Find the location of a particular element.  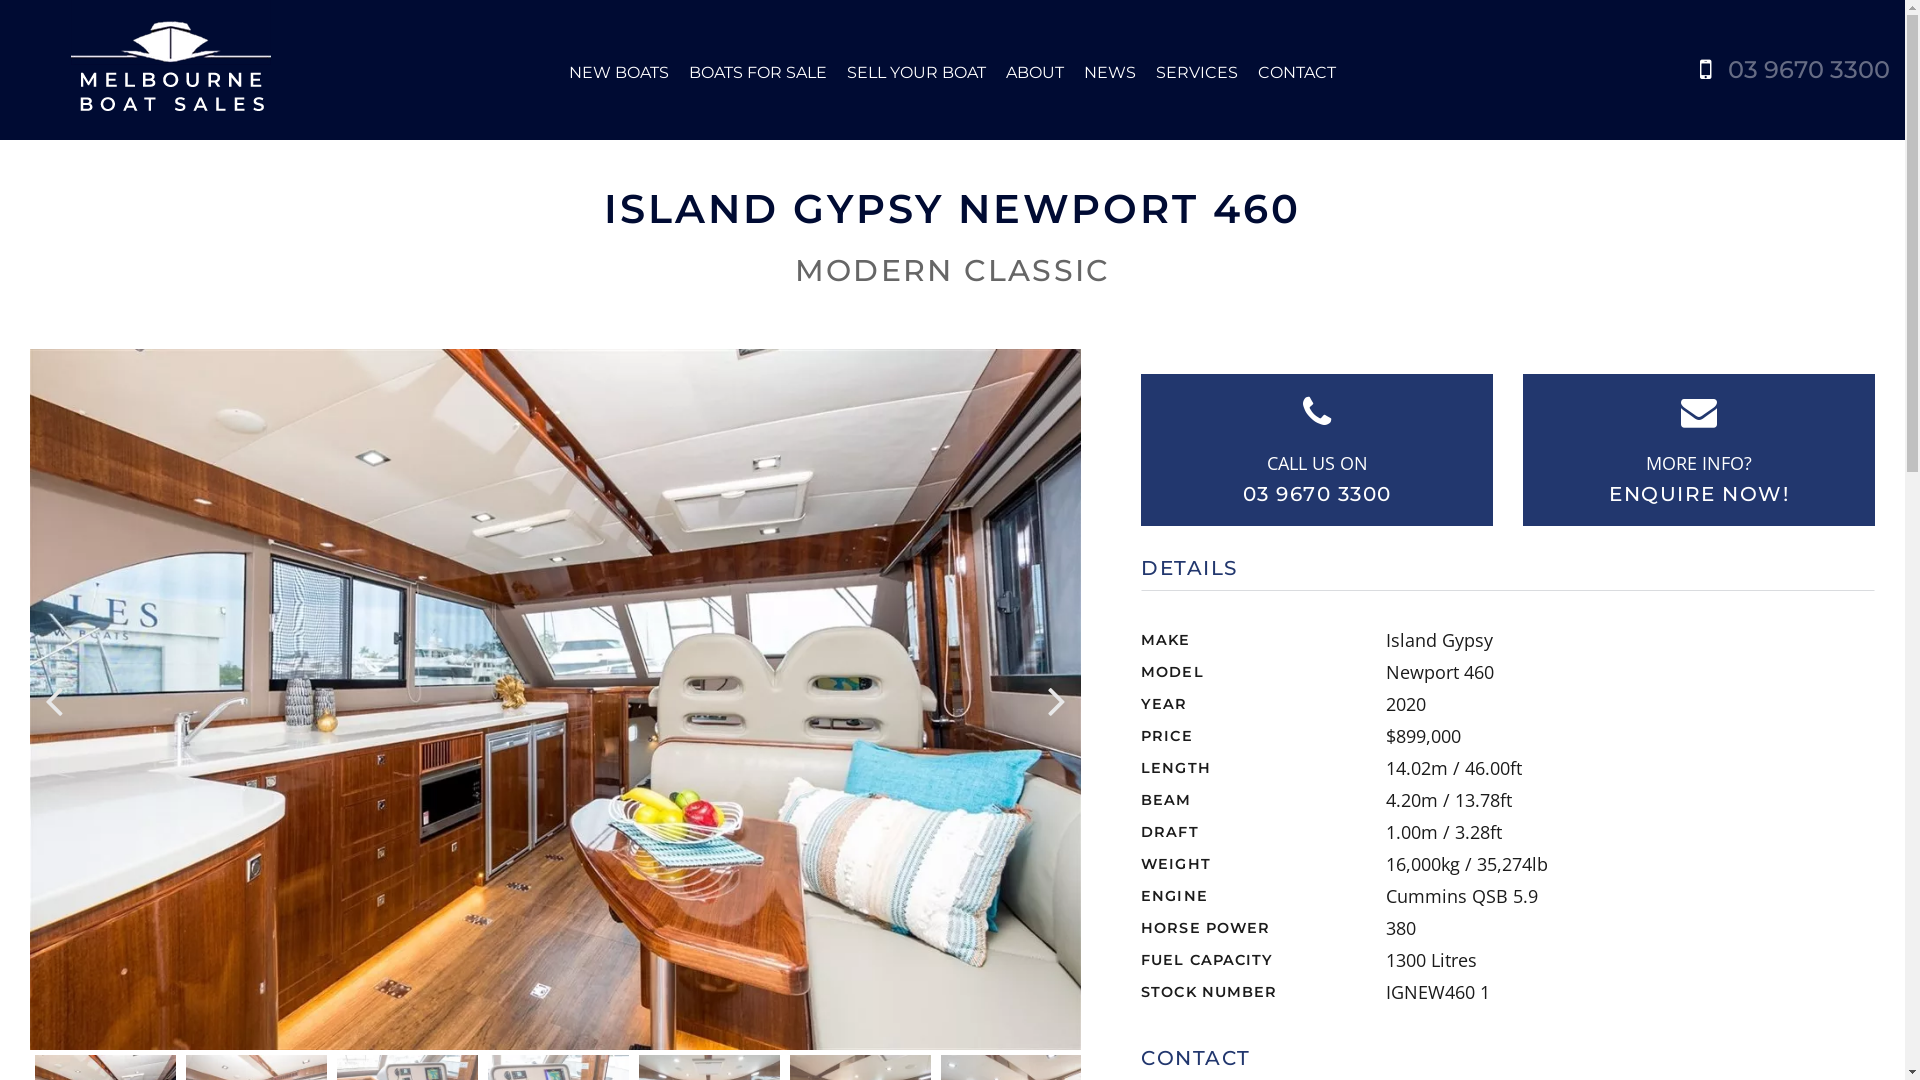

ABOUT is located at coordinates (1035, 72).